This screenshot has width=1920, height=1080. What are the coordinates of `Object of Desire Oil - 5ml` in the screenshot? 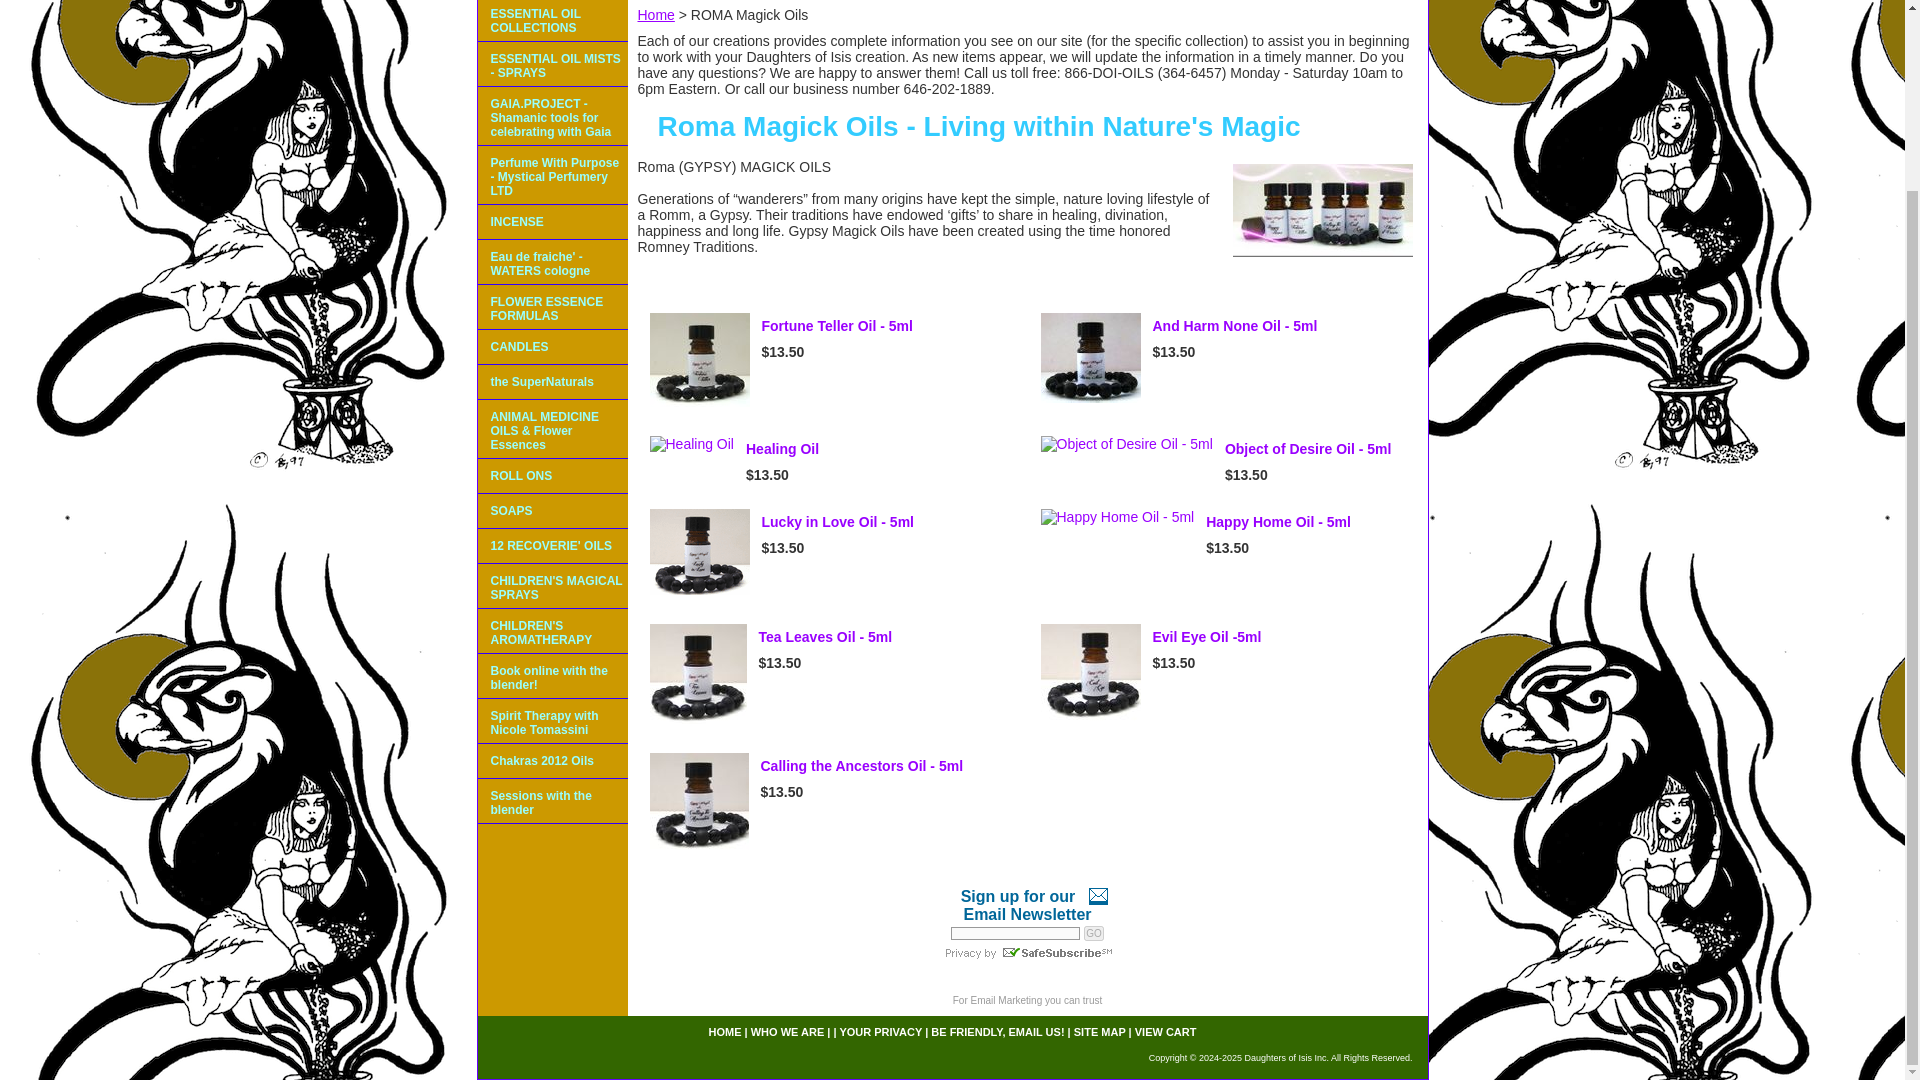 It's located at (1308, 448).